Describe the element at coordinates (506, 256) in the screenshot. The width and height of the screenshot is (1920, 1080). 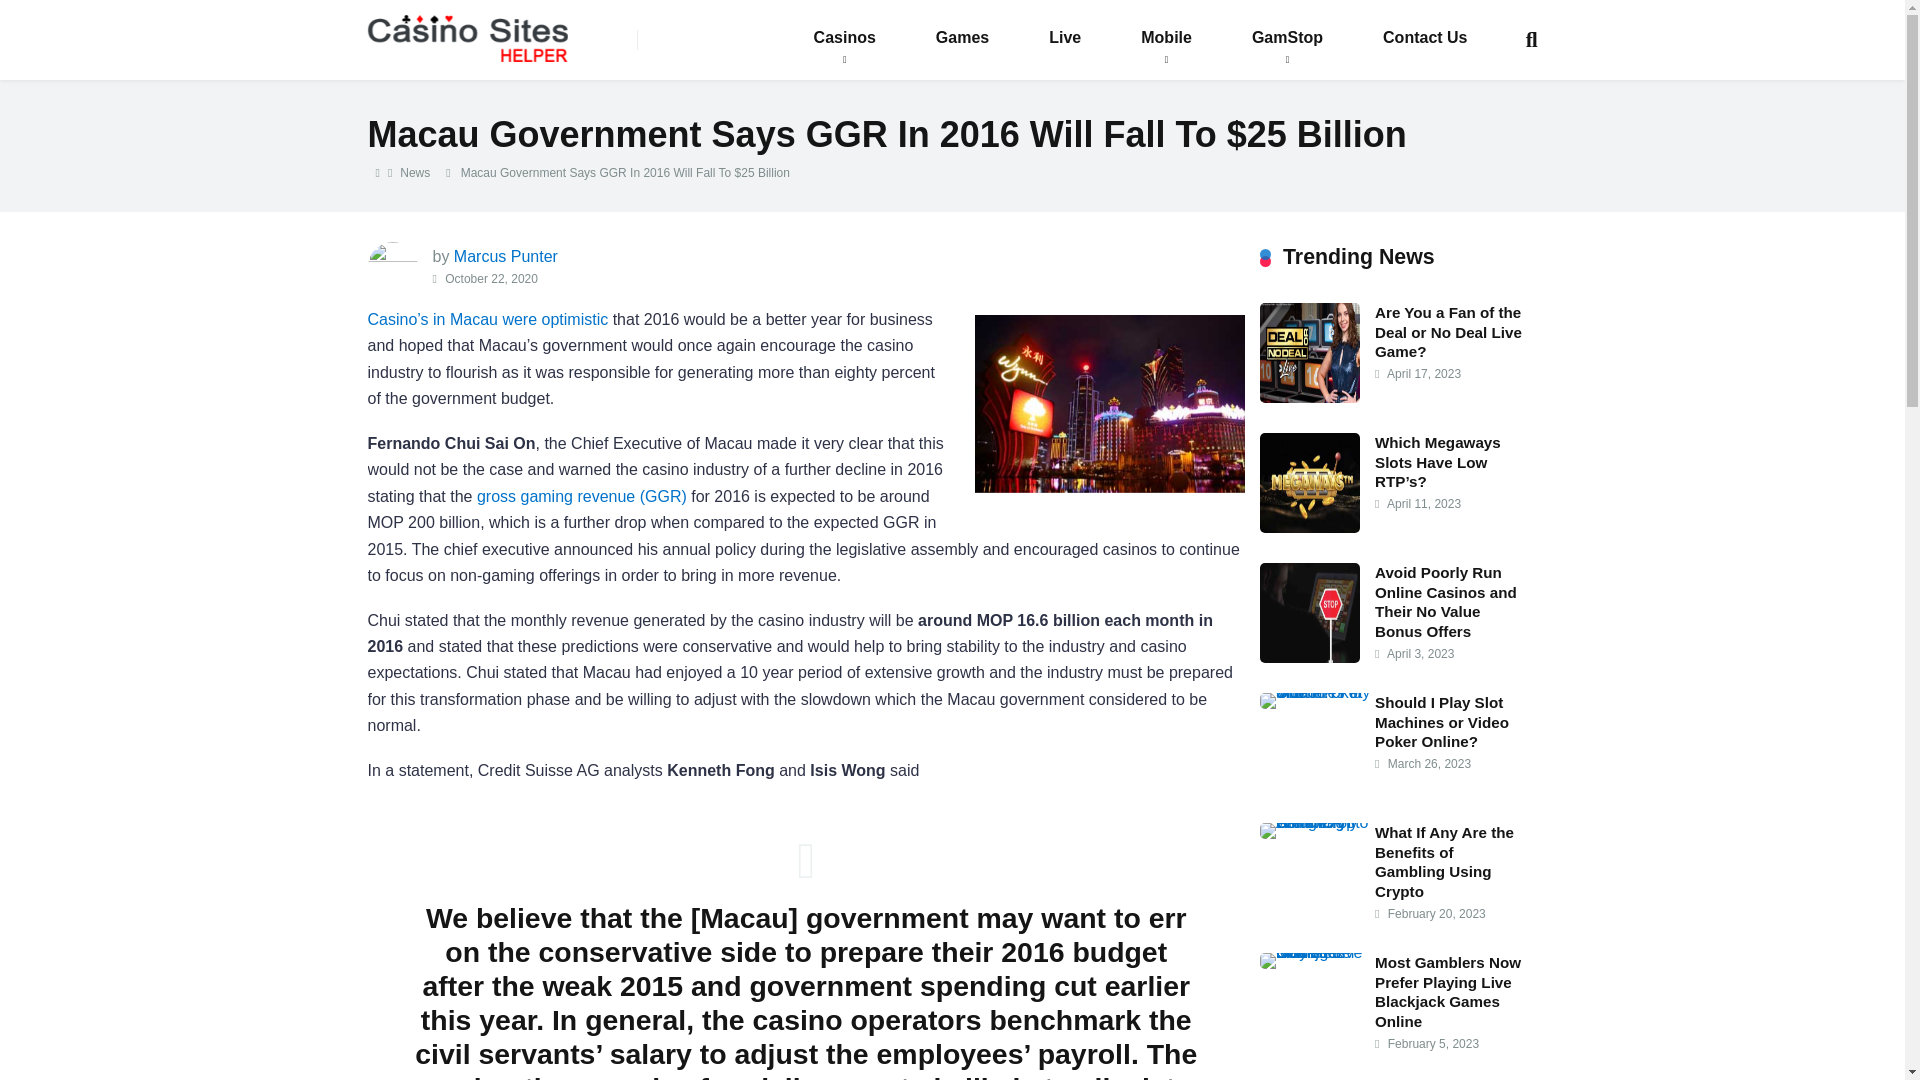
I see `Posts by Marcus Punter` at that location.